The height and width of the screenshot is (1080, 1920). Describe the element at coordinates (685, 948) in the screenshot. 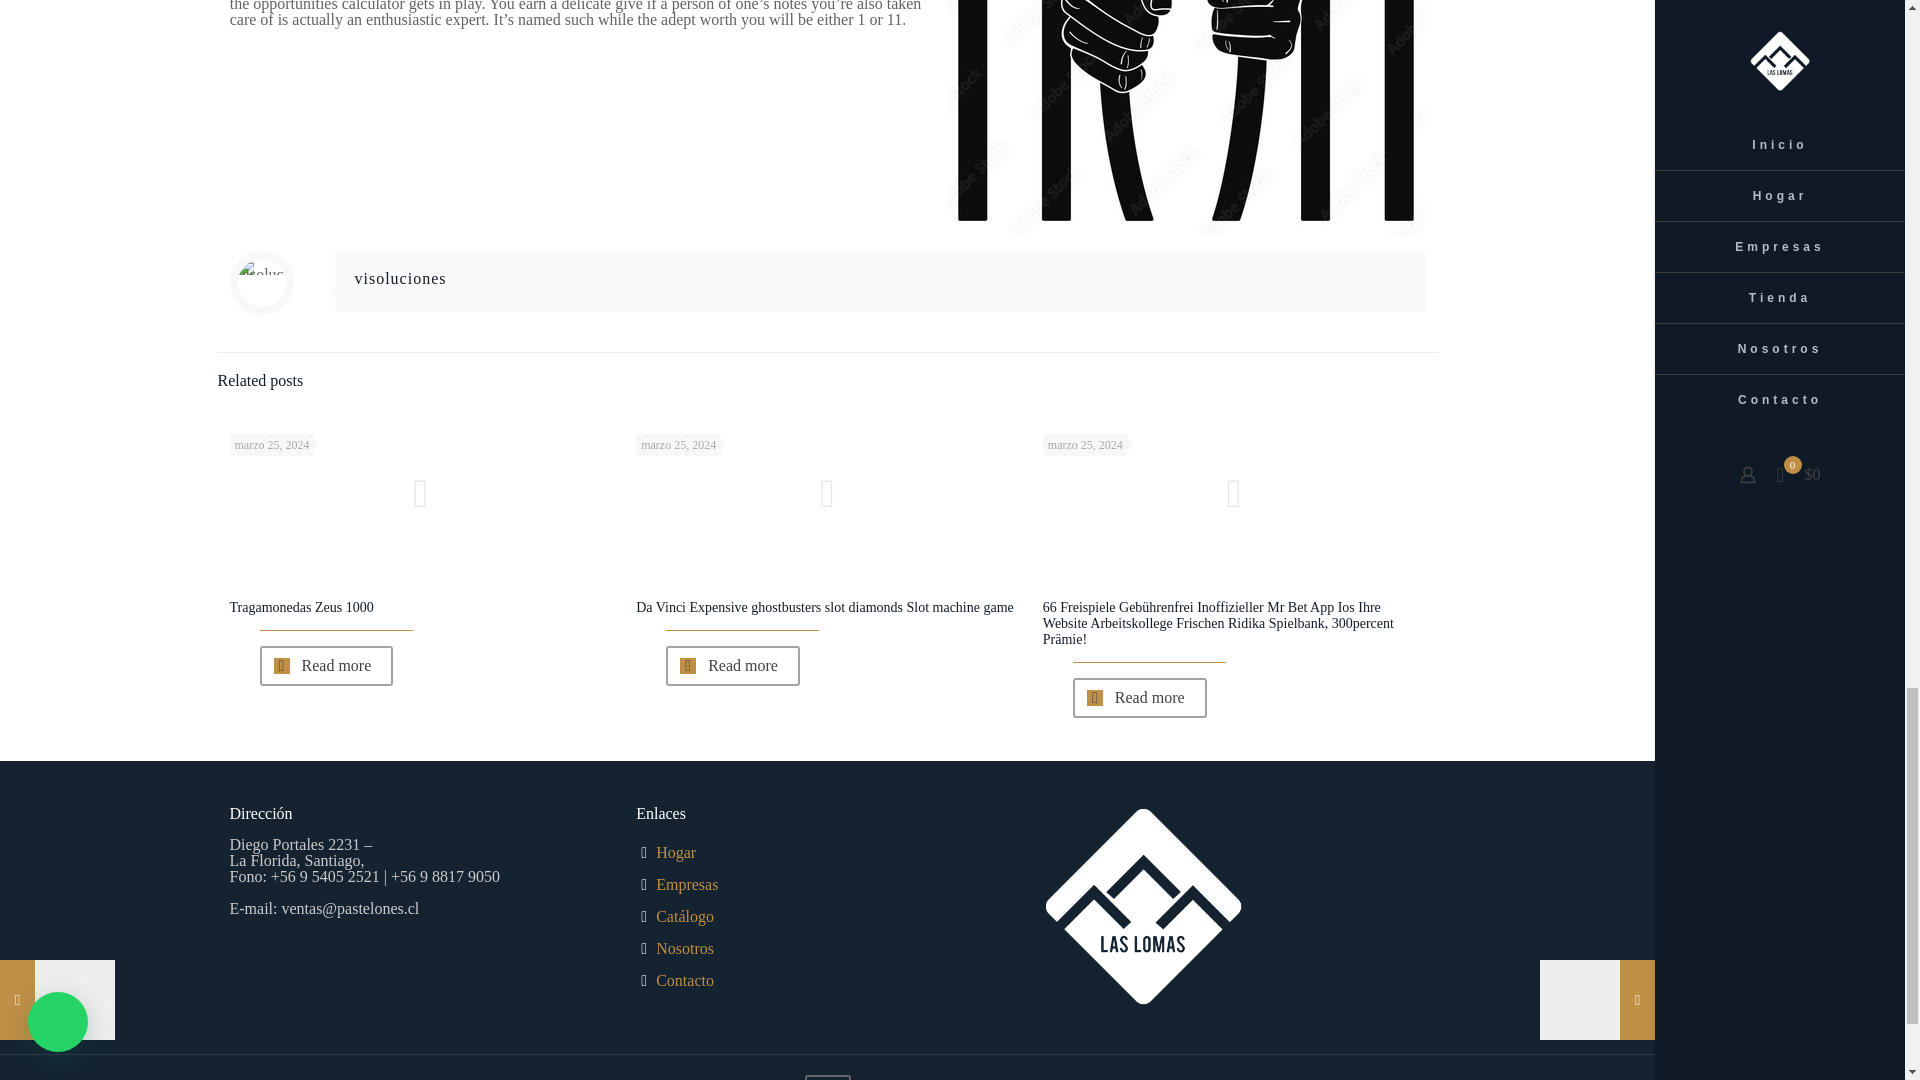

I see `Nosotros` at that location.